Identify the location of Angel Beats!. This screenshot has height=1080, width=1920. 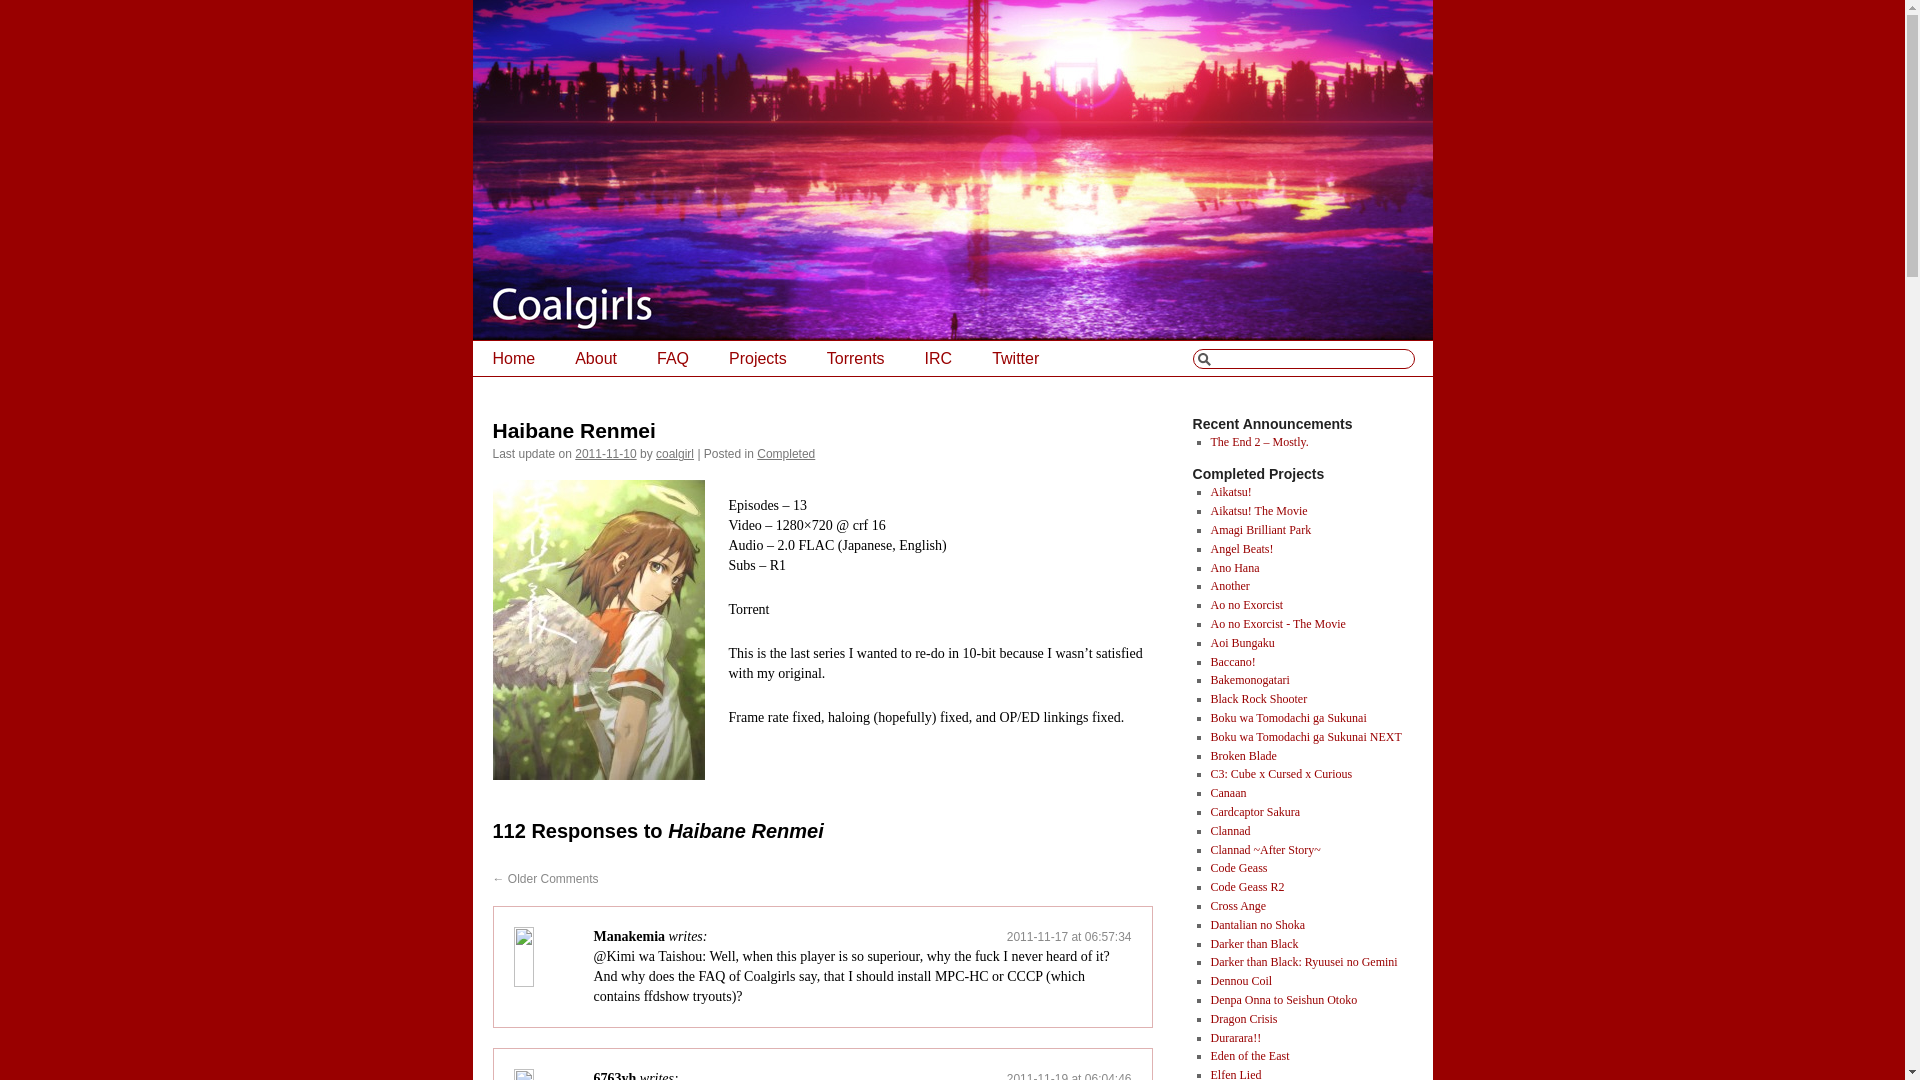
(1240, 549).